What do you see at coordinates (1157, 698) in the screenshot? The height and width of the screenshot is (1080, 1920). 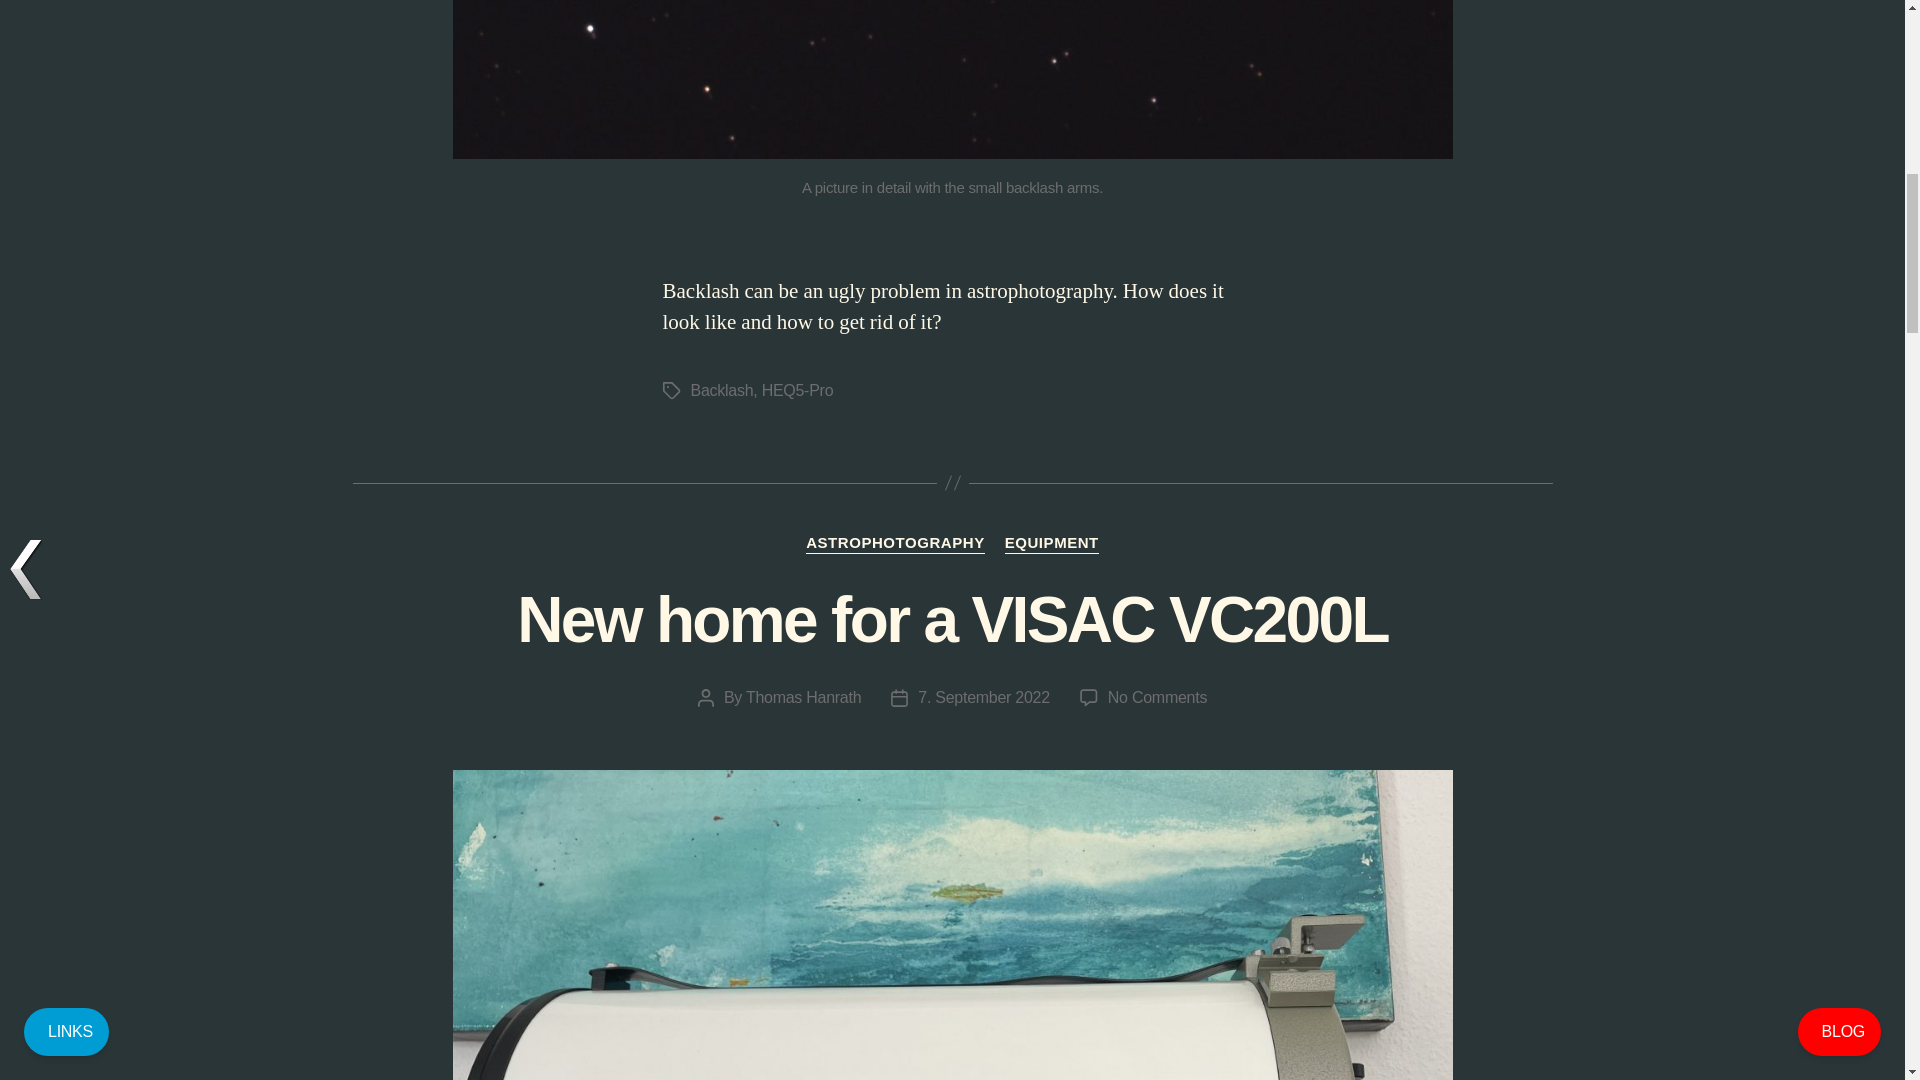 I see `ASTROPHOTOGRAPHY` at bounding box center [1157, 698].